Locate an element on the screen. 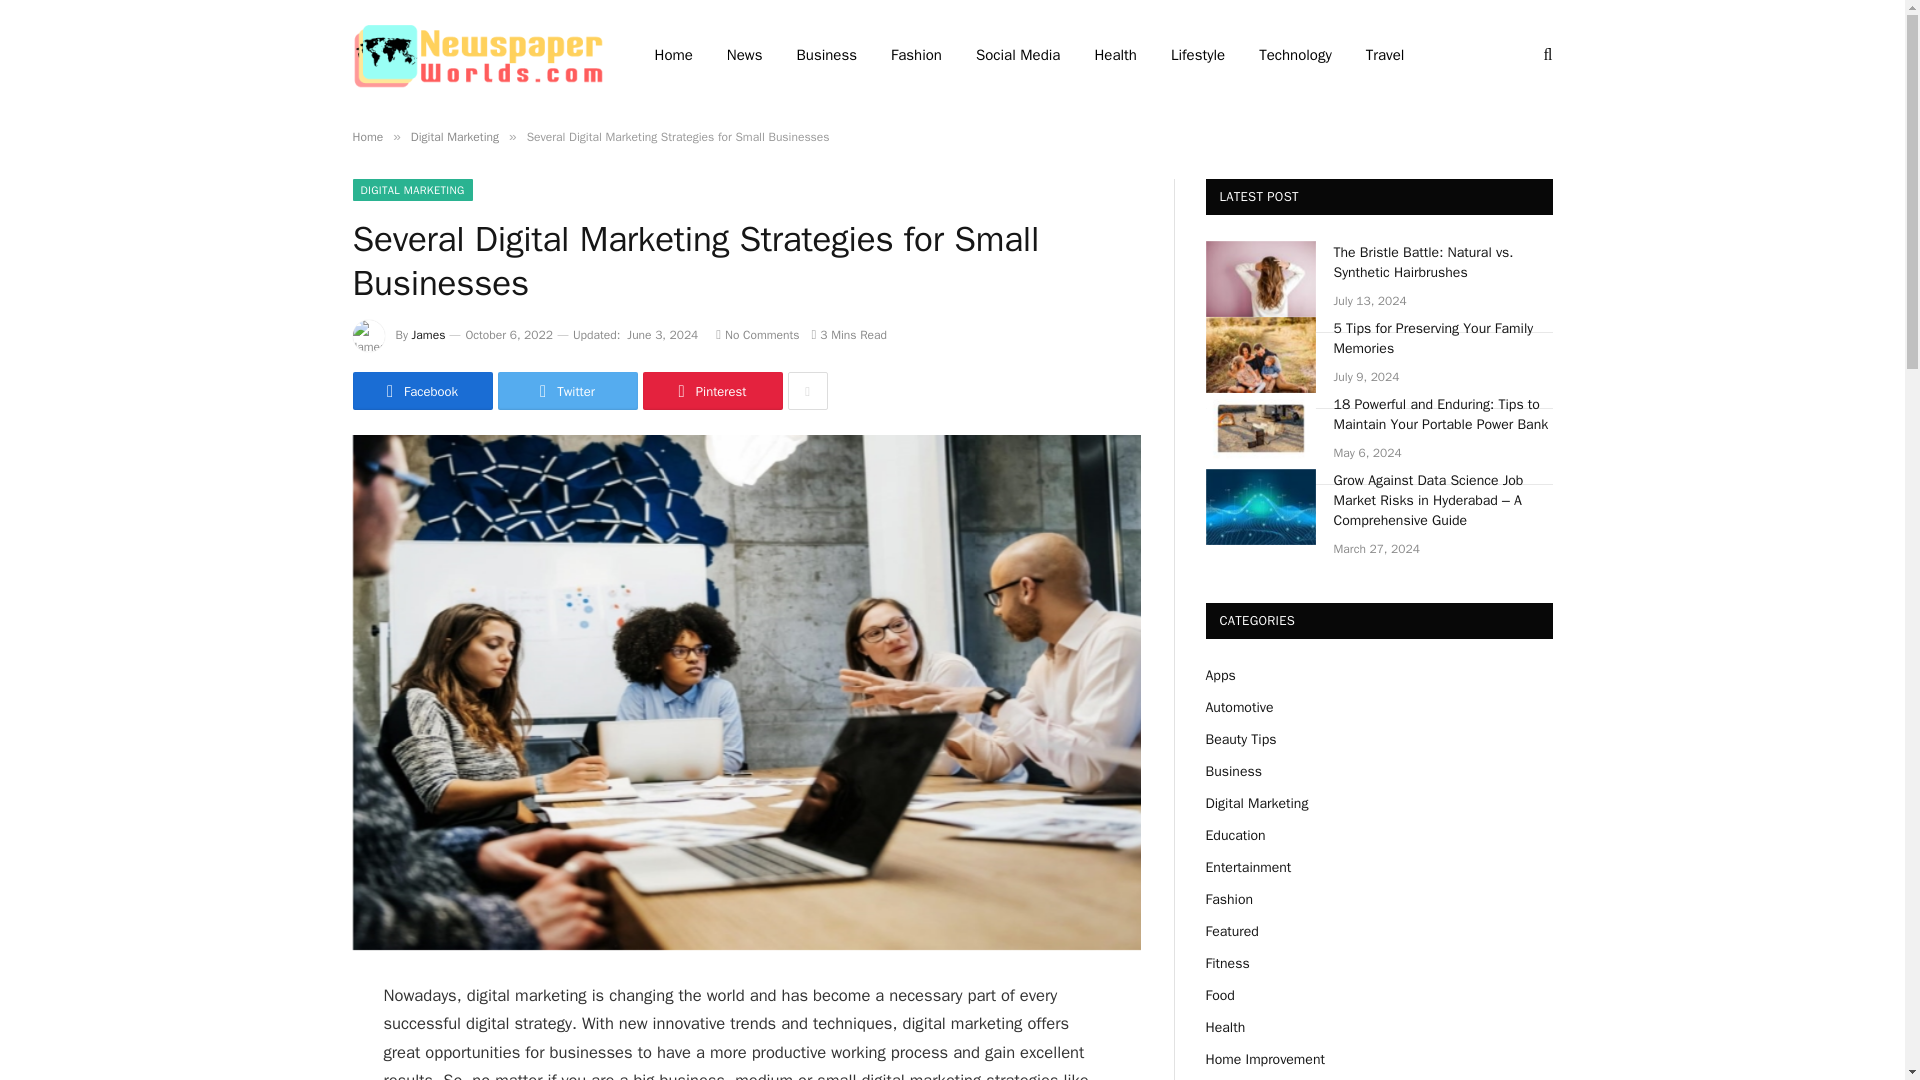 This screenshot has width=1920, height=1080. newspaperworlds is located at coordinates (476, 54).